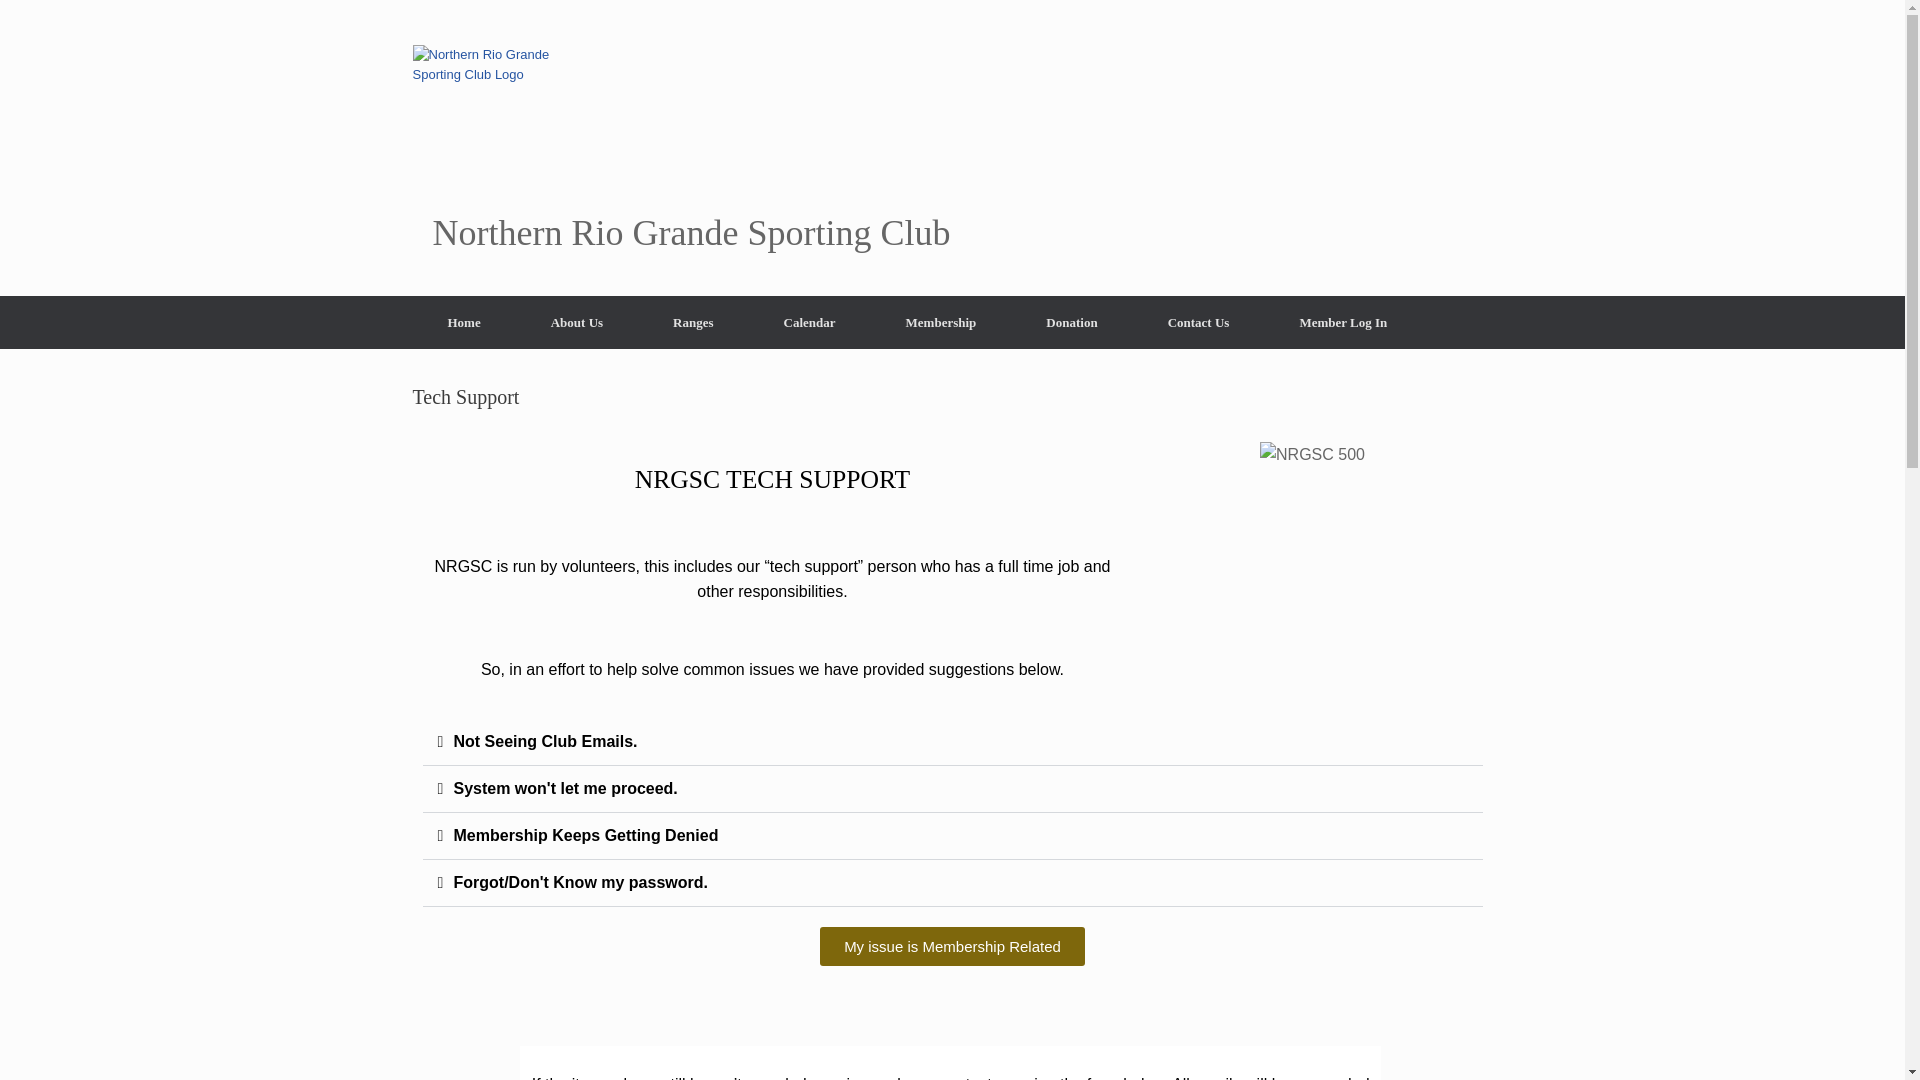 The image size is (1920, 1080). I want to click on System won't let me proceed., so click(565, 788).